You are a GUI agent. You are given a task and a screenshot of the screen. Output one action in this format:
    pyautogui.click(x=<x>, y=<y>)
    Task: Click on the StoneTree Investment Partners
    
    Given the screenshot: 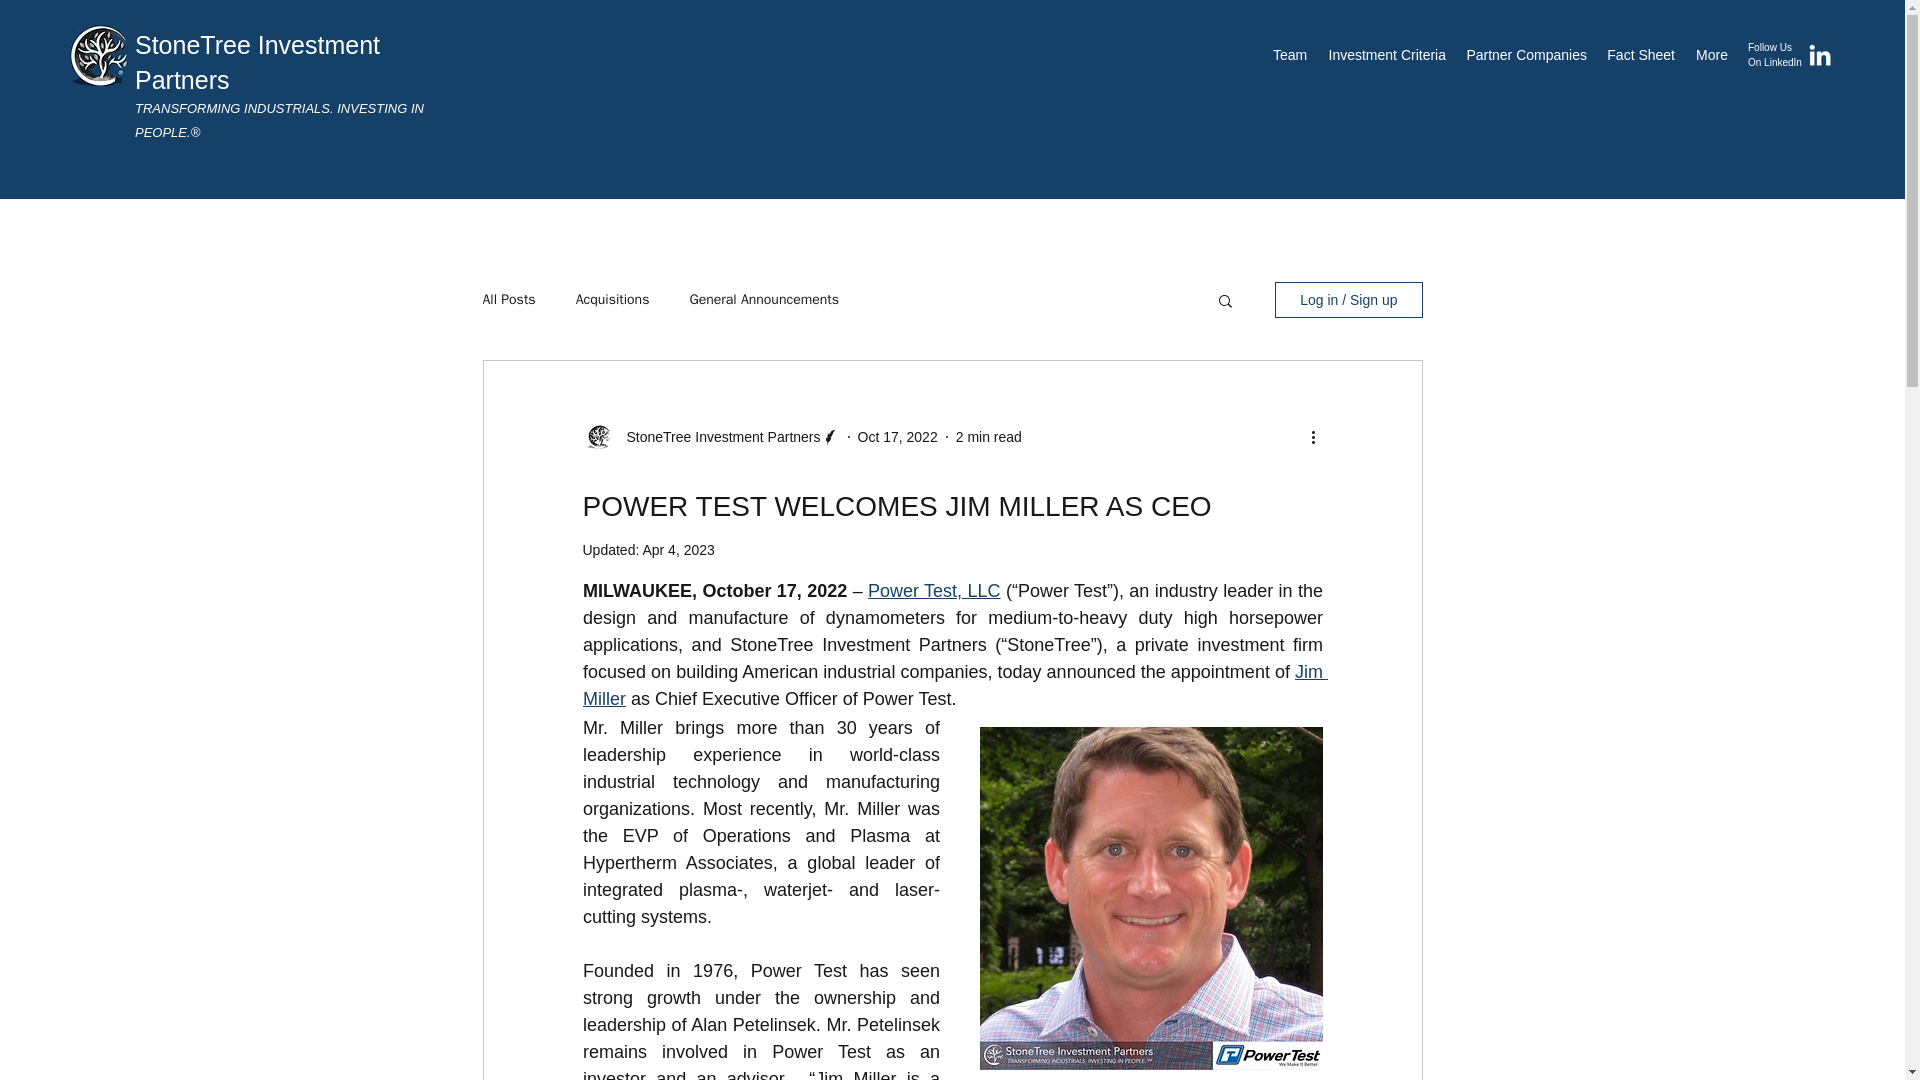 What is the action you would take?
    pyautogui.click(x=716, y=436)
    